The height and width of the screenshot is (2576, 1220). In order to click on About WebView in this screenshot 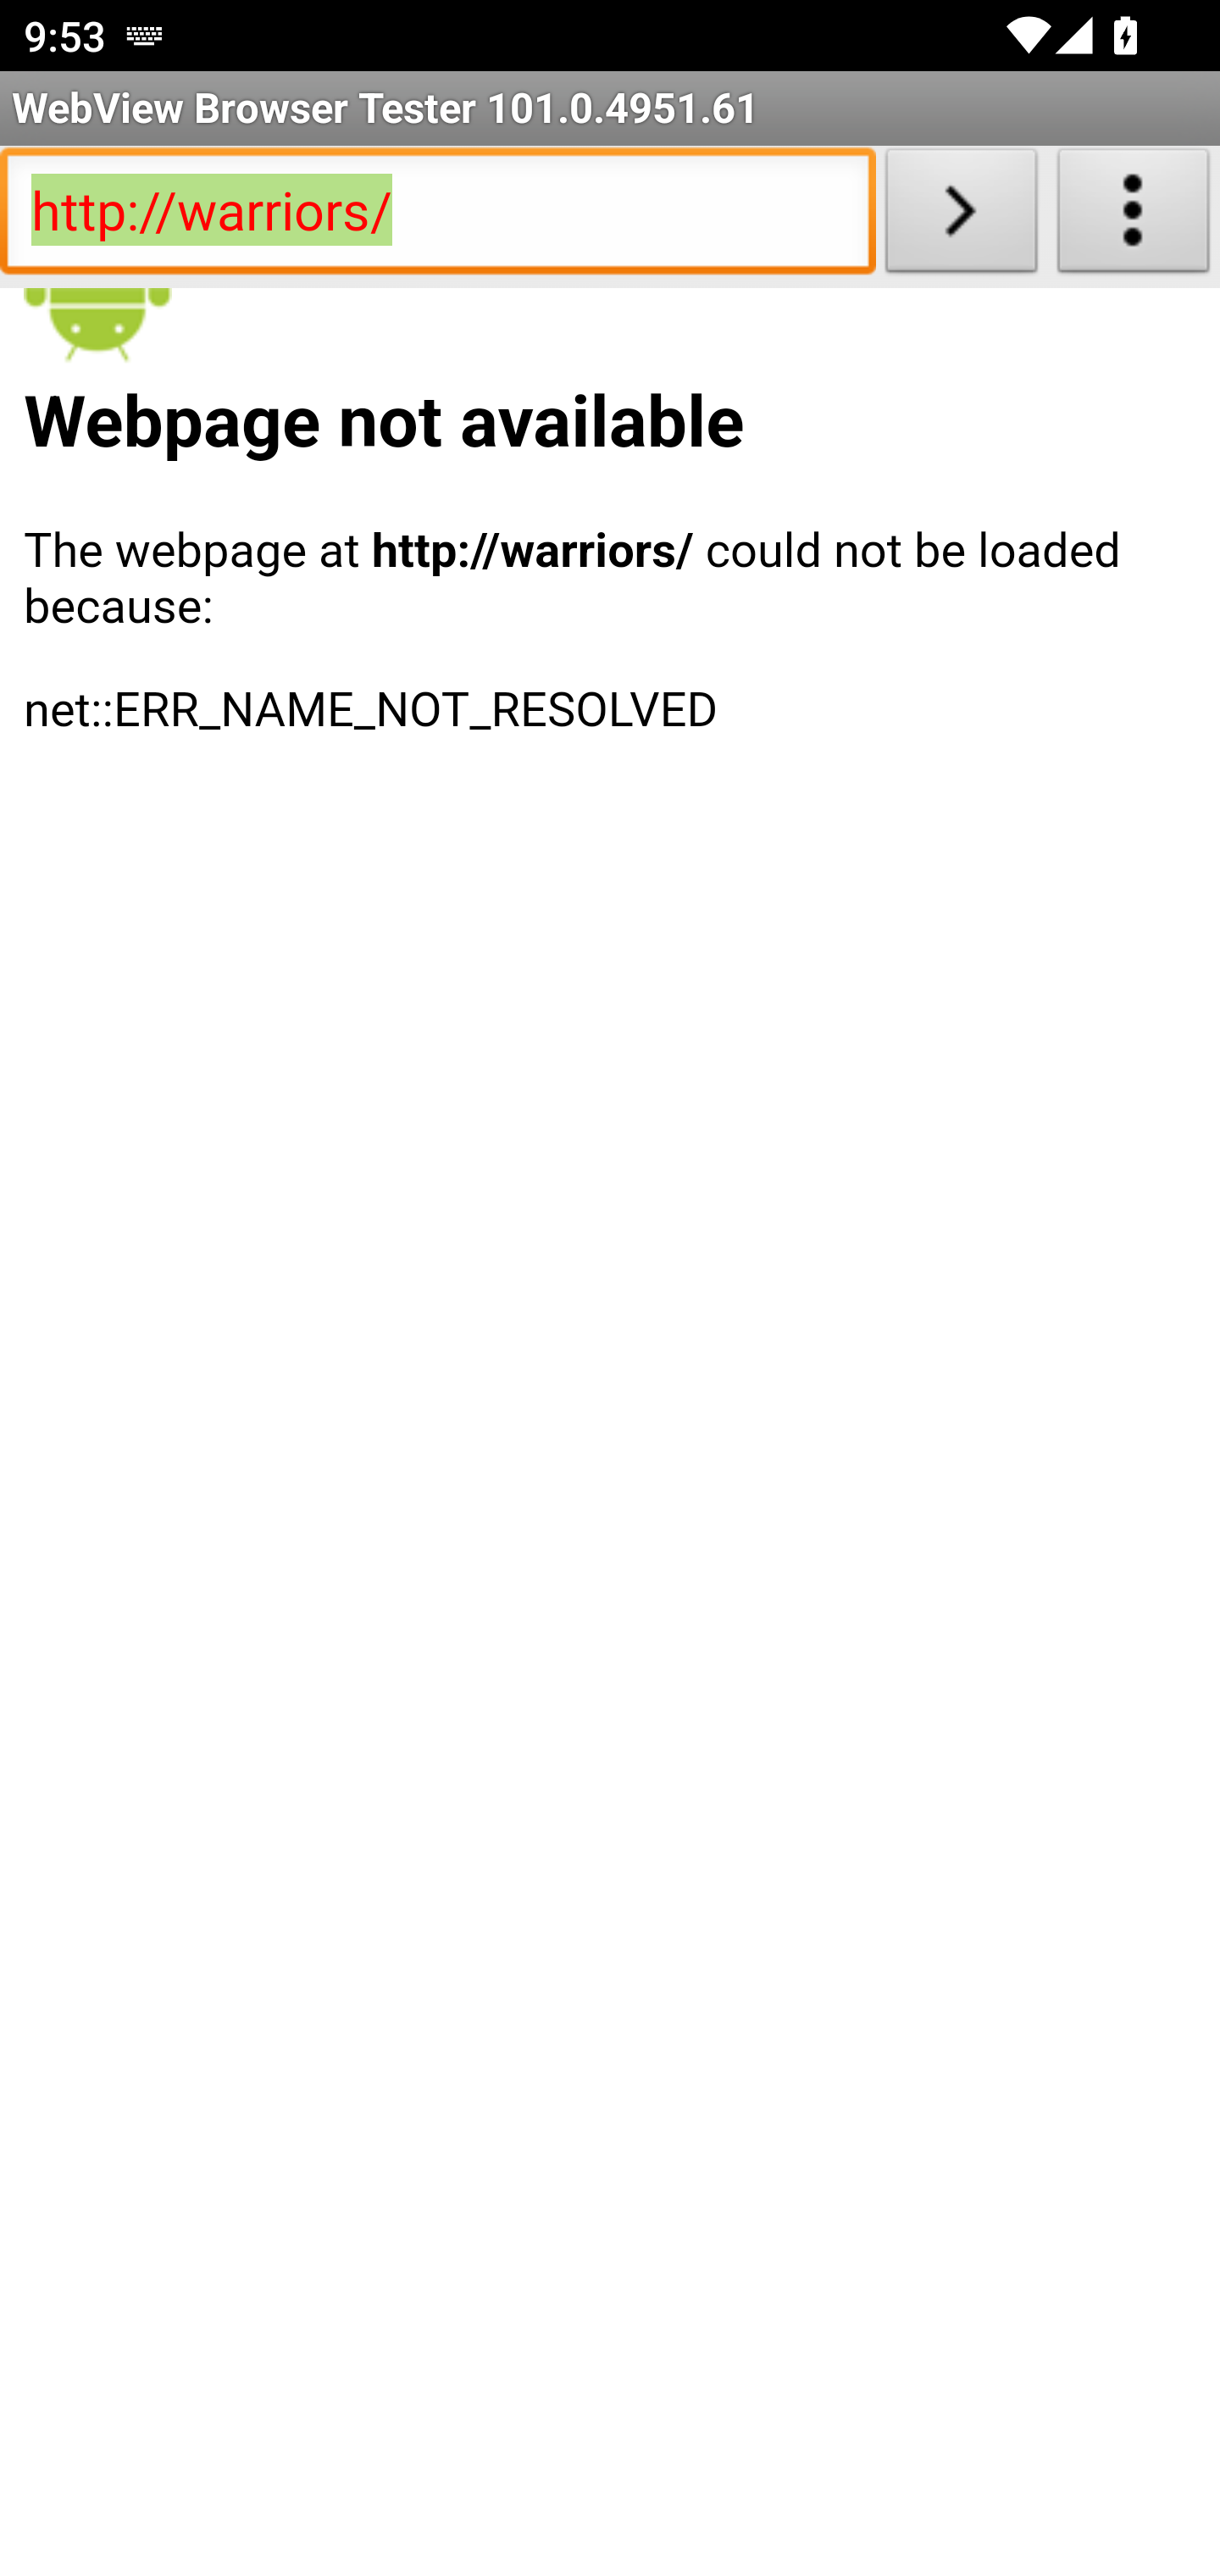, I will do `click(1134, 217)`.